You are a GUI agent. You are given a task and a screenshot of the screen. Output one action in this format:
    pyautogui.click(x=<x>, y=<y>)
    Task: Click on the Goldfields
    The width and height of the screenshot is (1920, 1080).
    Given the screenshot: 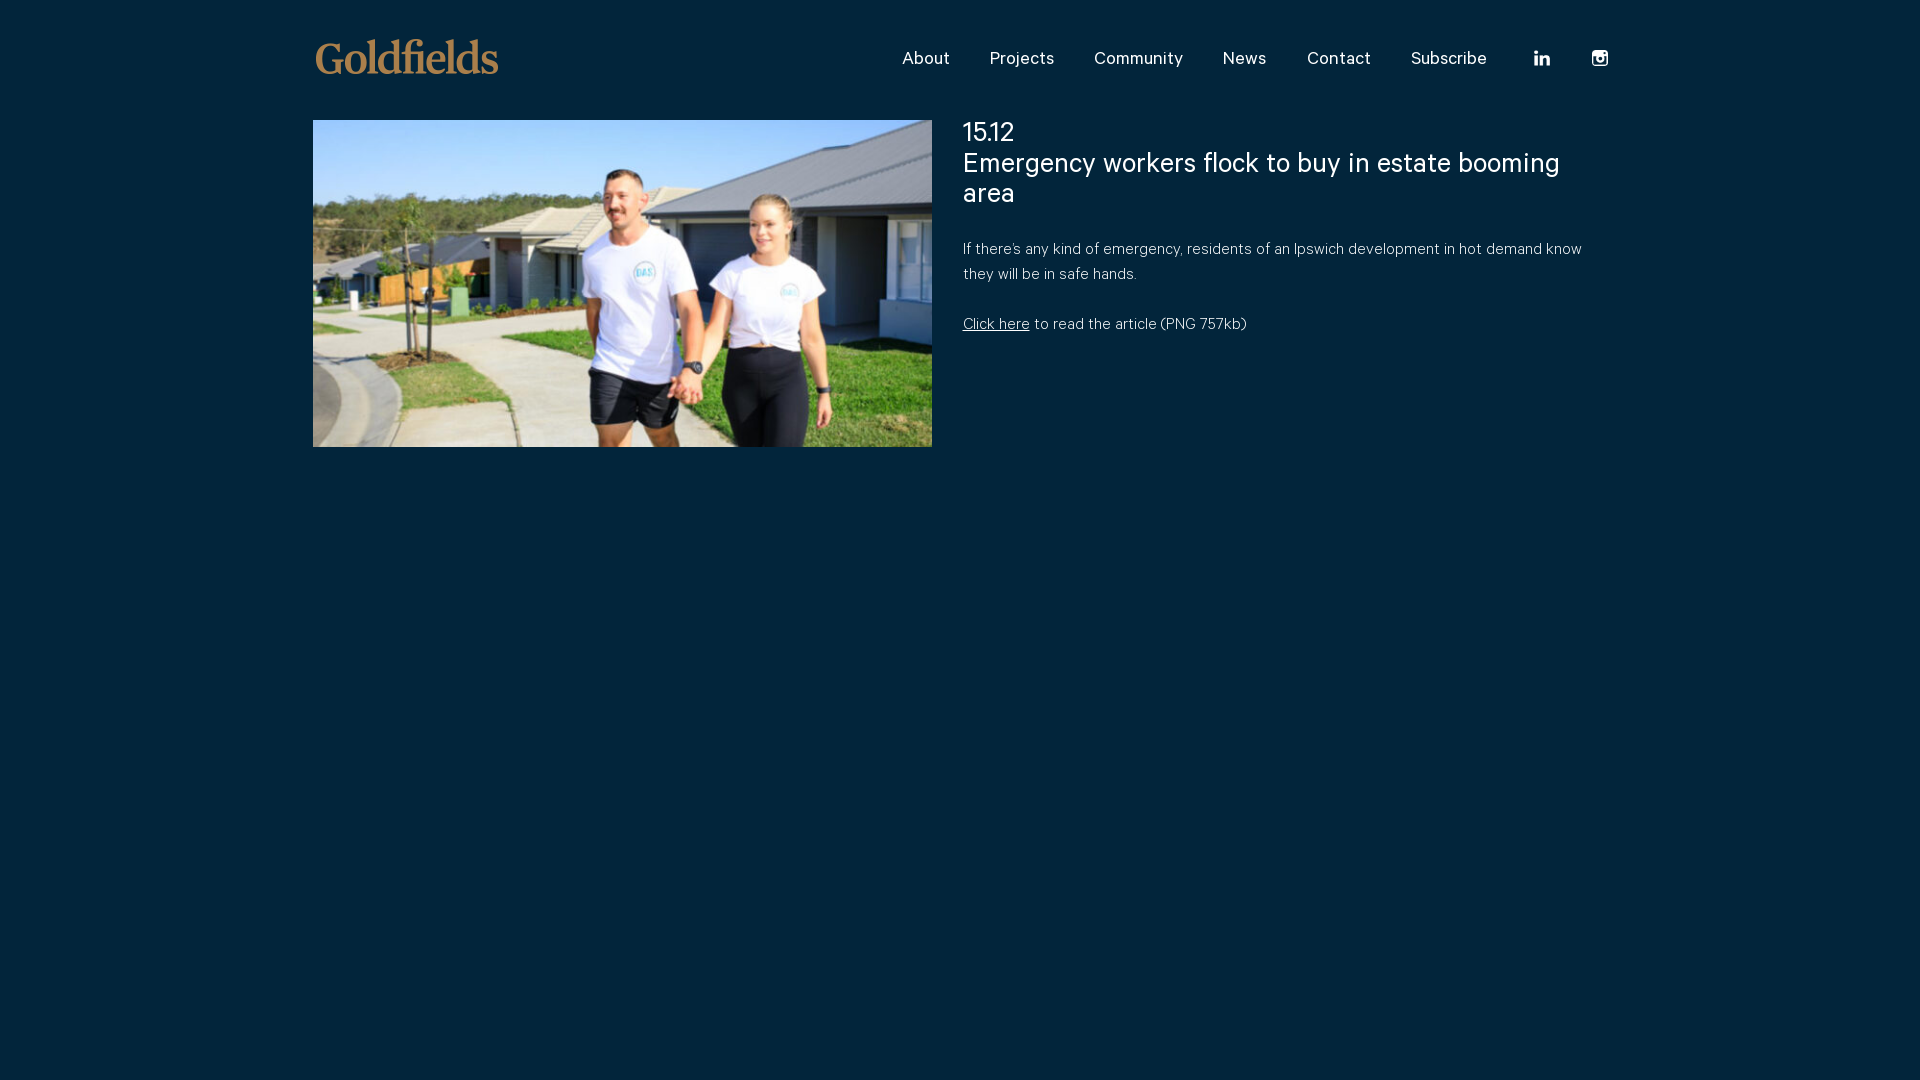 What is the action you would take?
    pyautogui.click(x=406, y=56)
    